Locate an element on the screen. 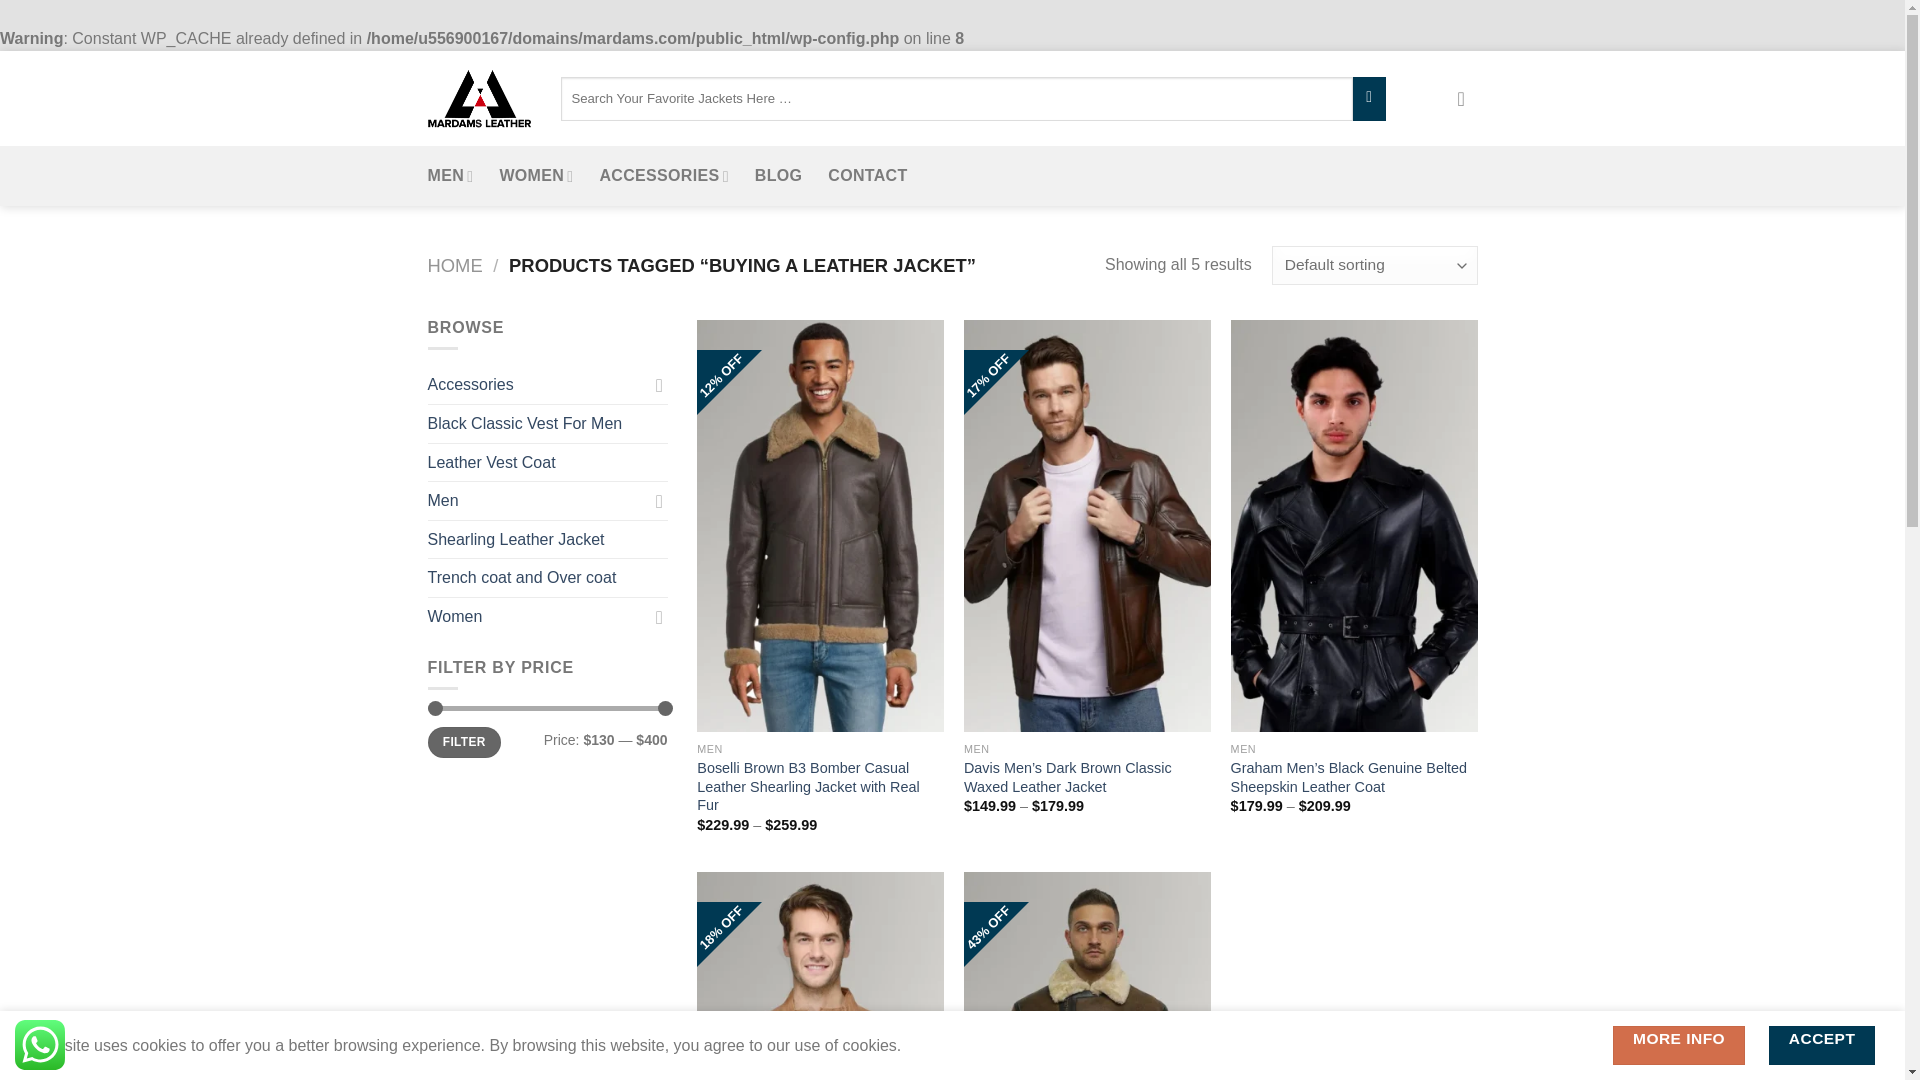  CONTACT is located at coordinates (866, 176).